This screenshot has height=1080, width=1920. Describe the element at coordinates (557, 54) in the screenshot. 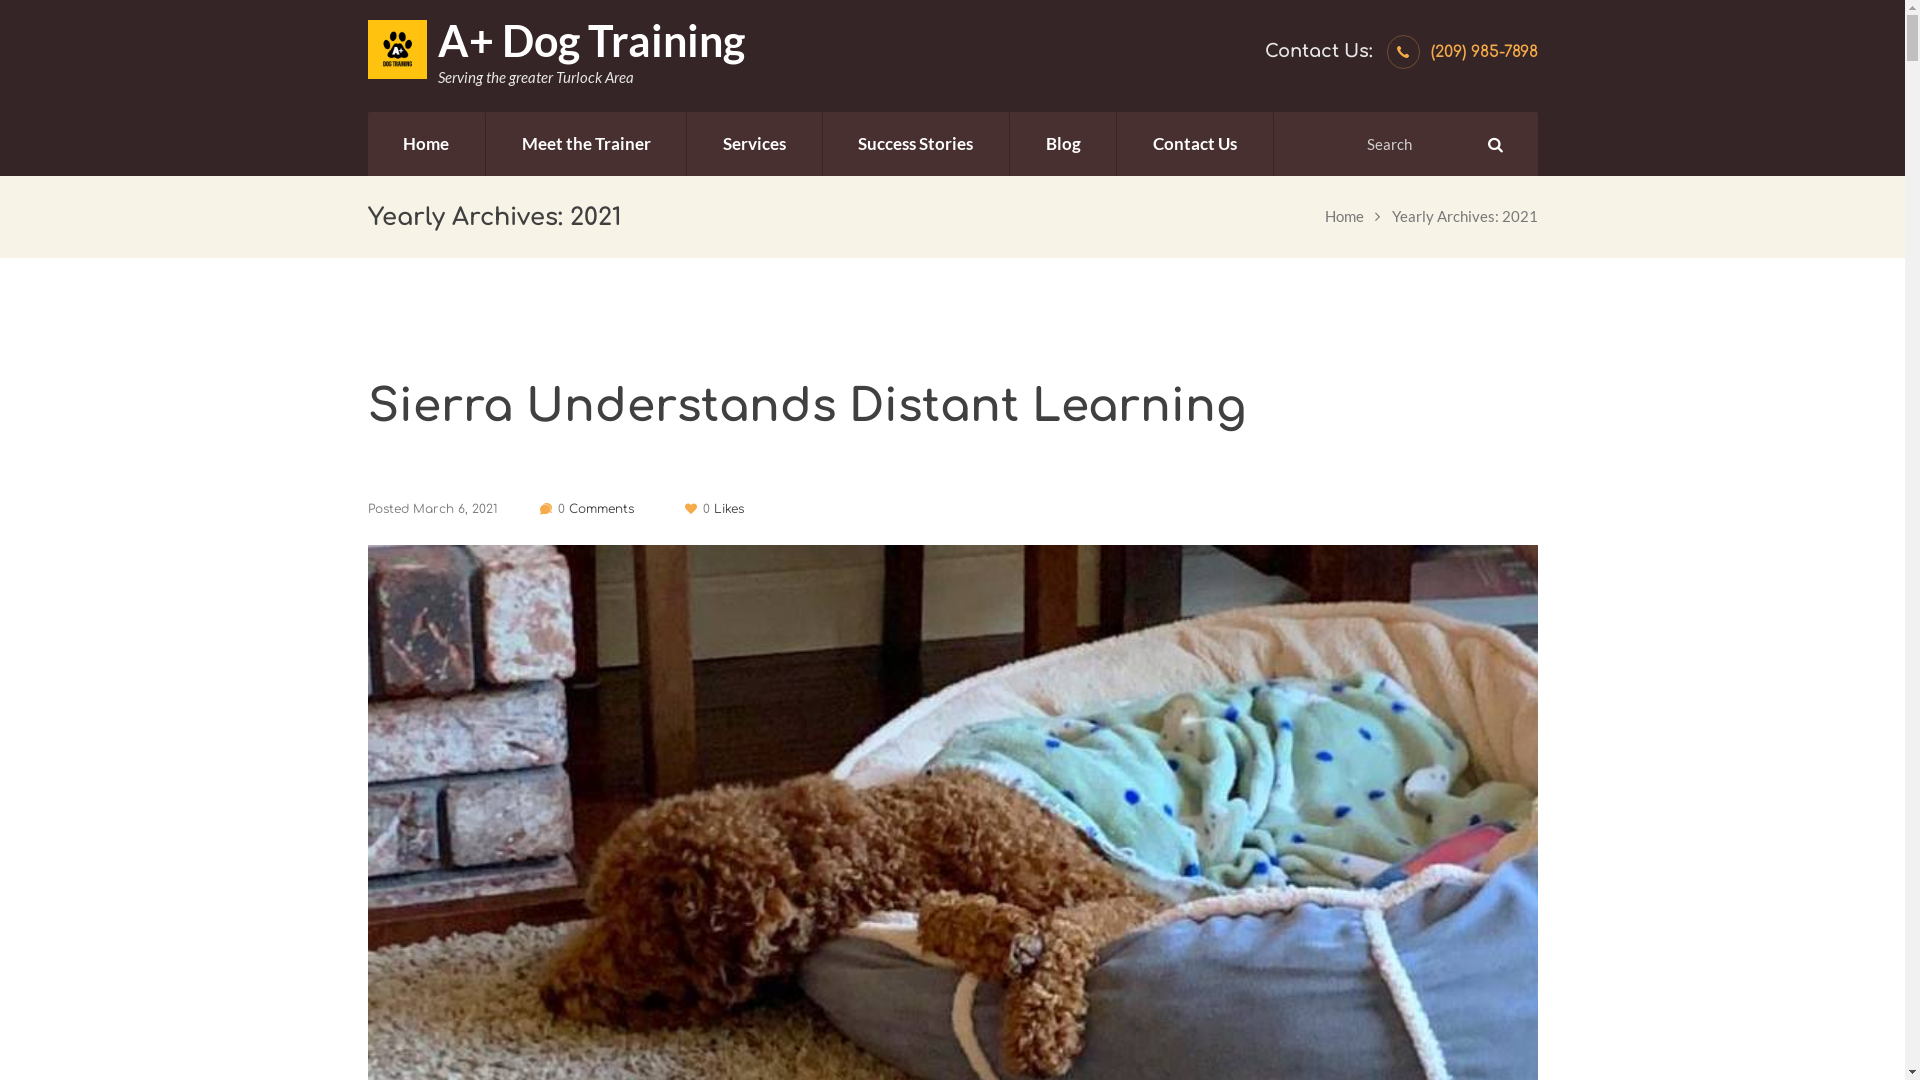

I see `A+ Dog Training

Serving the greater Turlock Area` at that location.